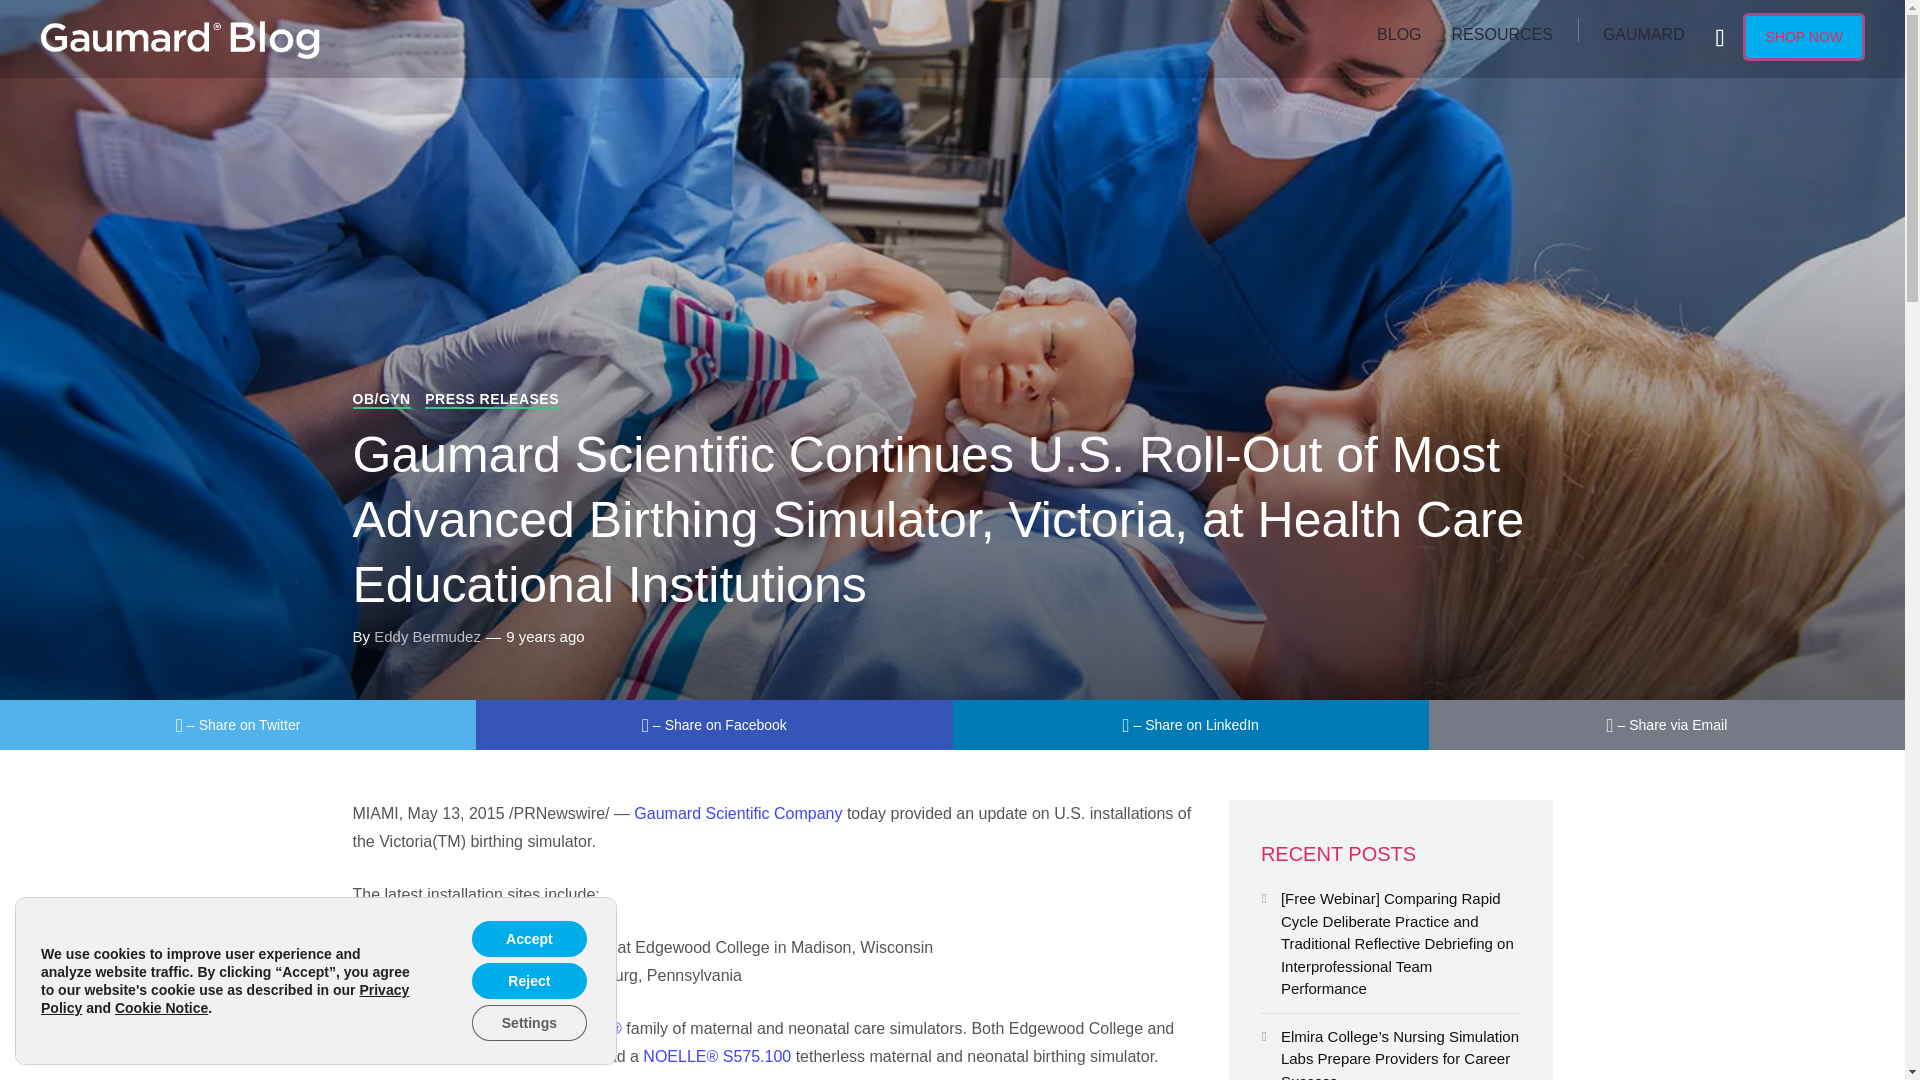 The width and height of the screenshot is (1920, 1080). I want to click on PRESS RELEASES, so click(491, 400).